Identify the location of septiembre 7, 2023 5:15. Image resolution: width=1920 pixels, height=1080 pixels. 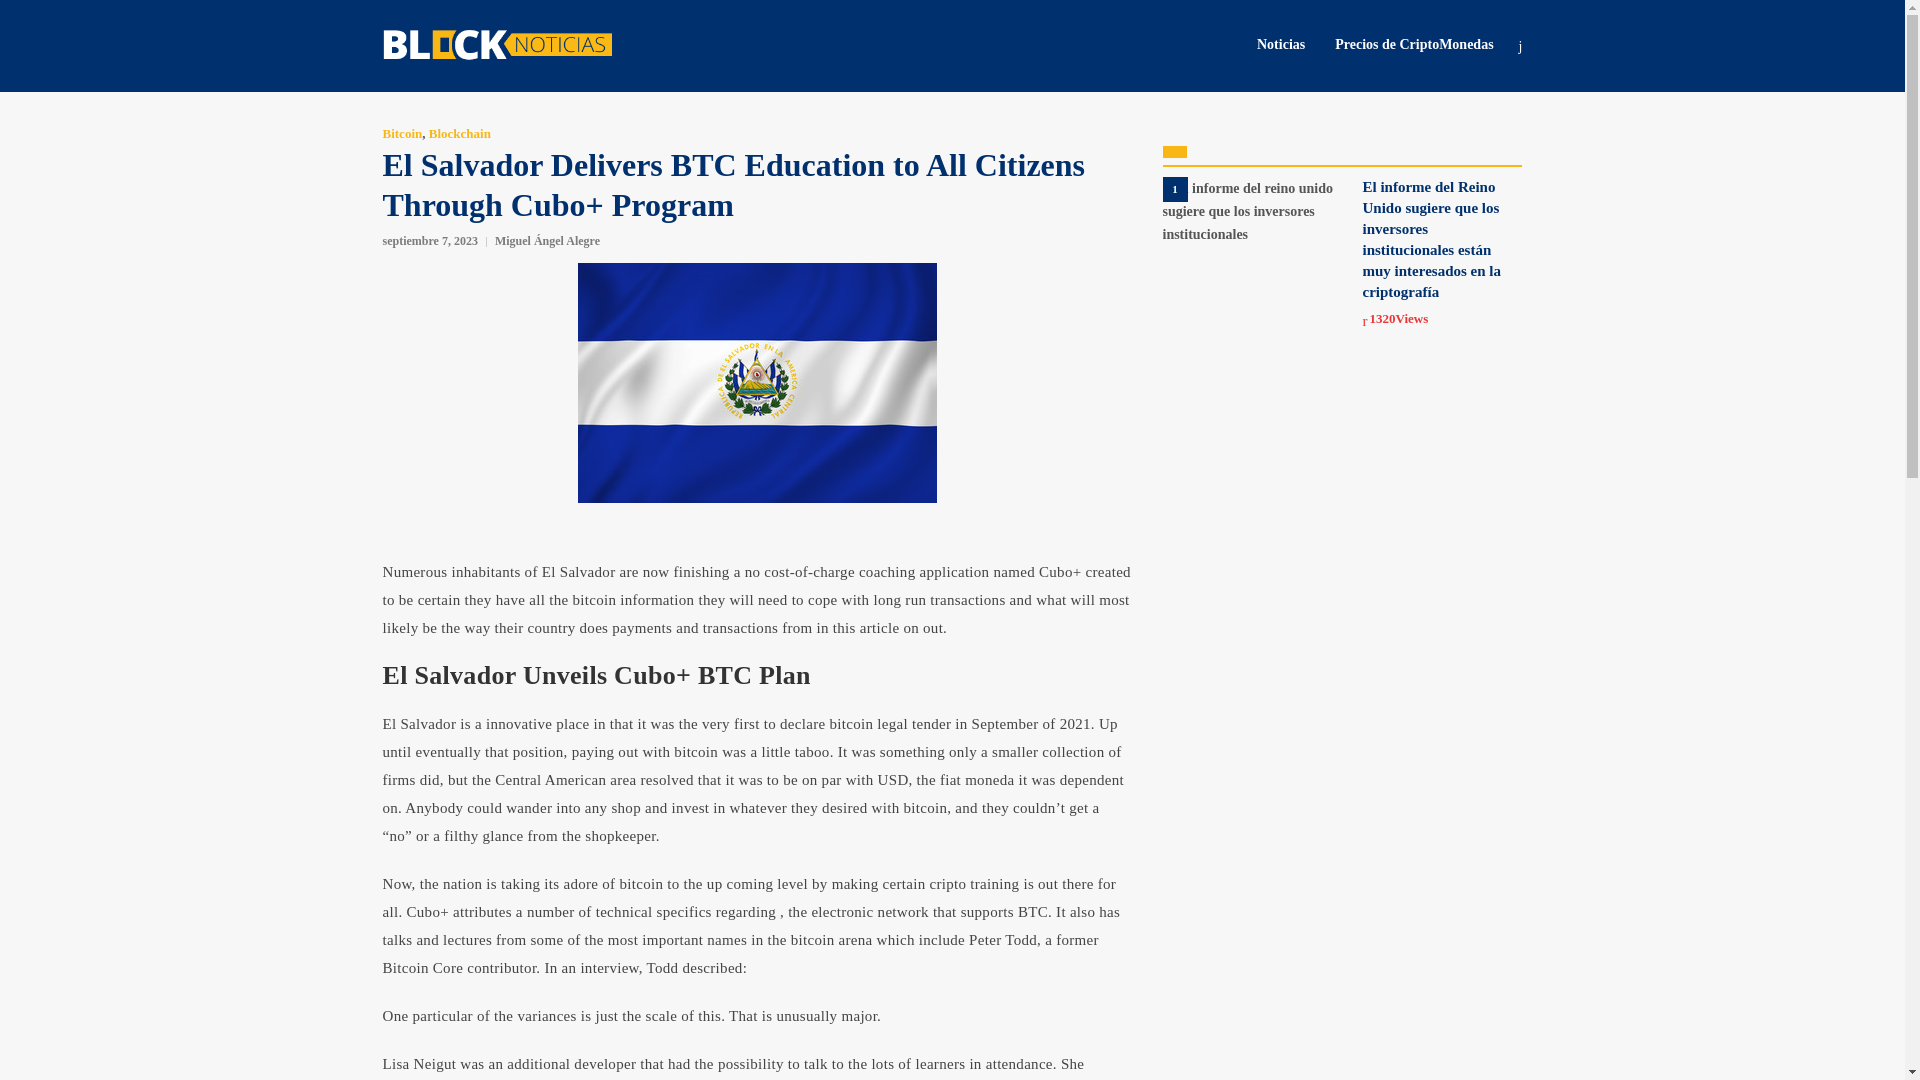
(429, 241).